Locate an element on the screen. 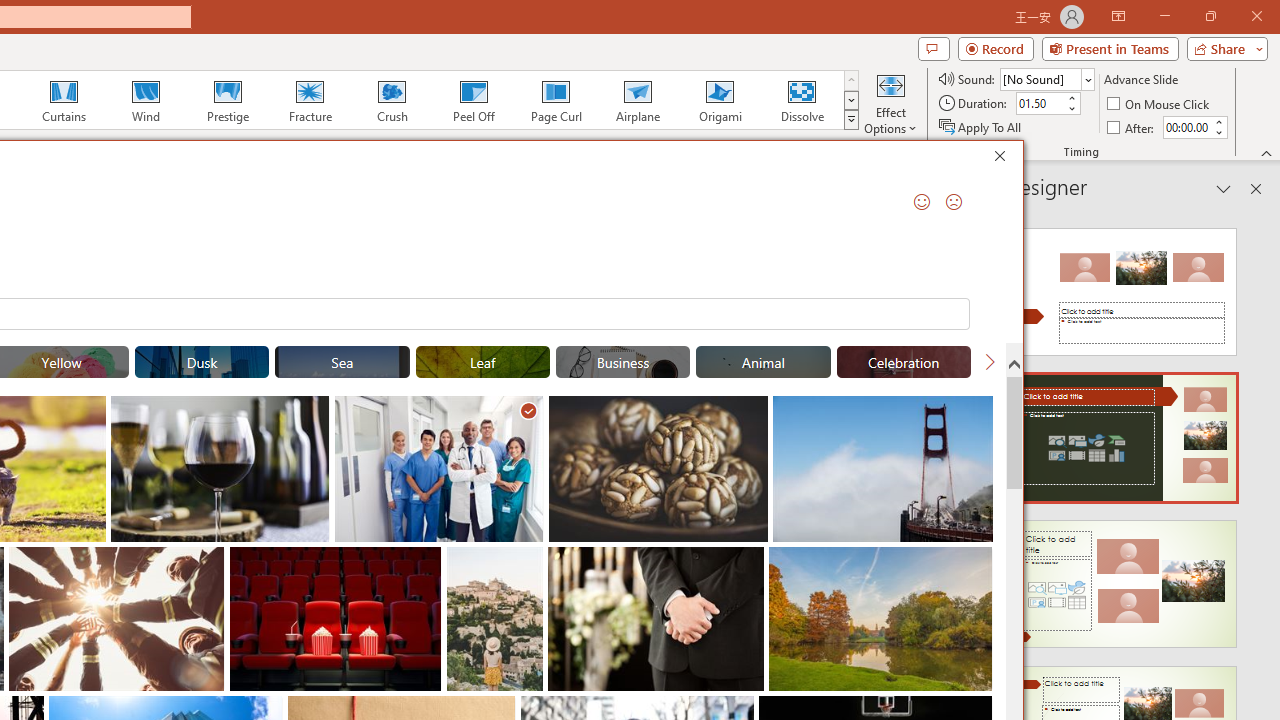 This screenshot has width=1280, height=720. Record is located at coordinates (996, 48).